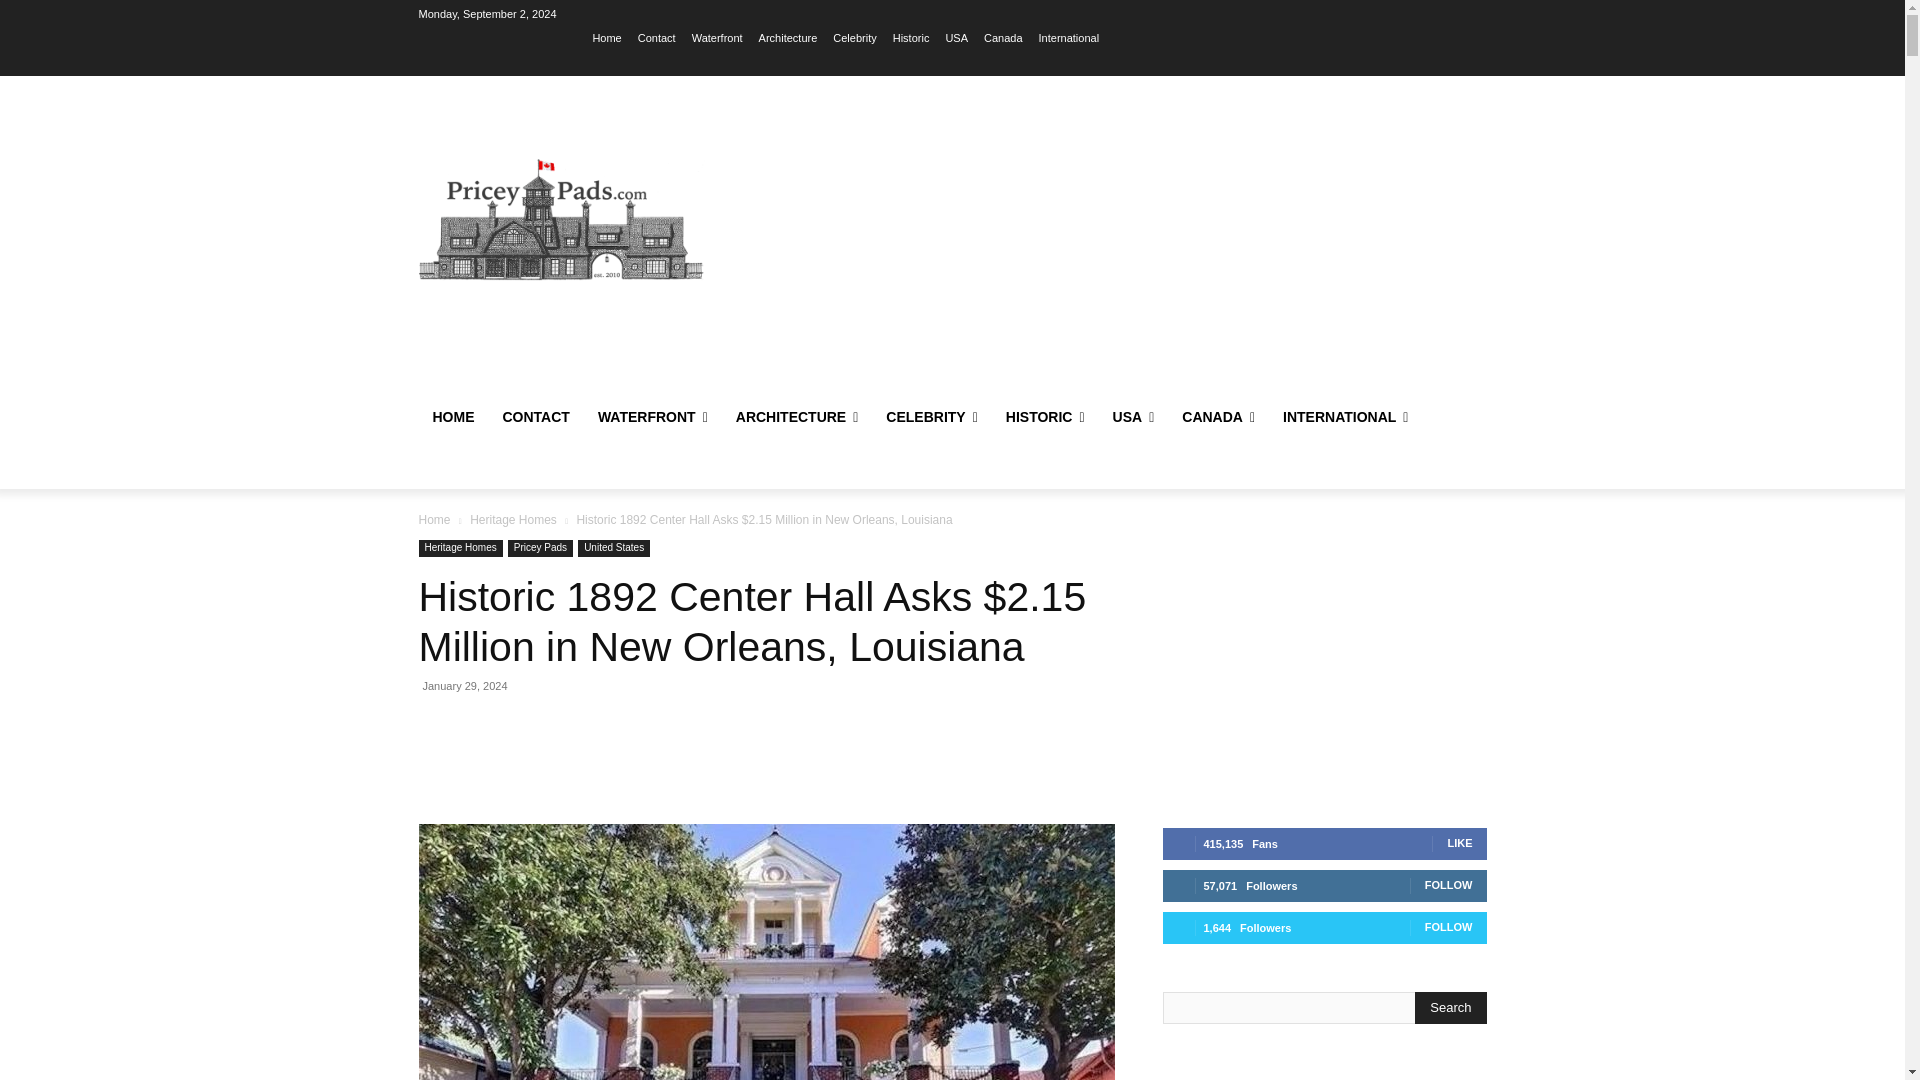 This screenshot has height=1080, width=1920. What do you see at coordinates (535, 416) in the screenshot?
I see `CONTACT` at bounding box center [535, 416].